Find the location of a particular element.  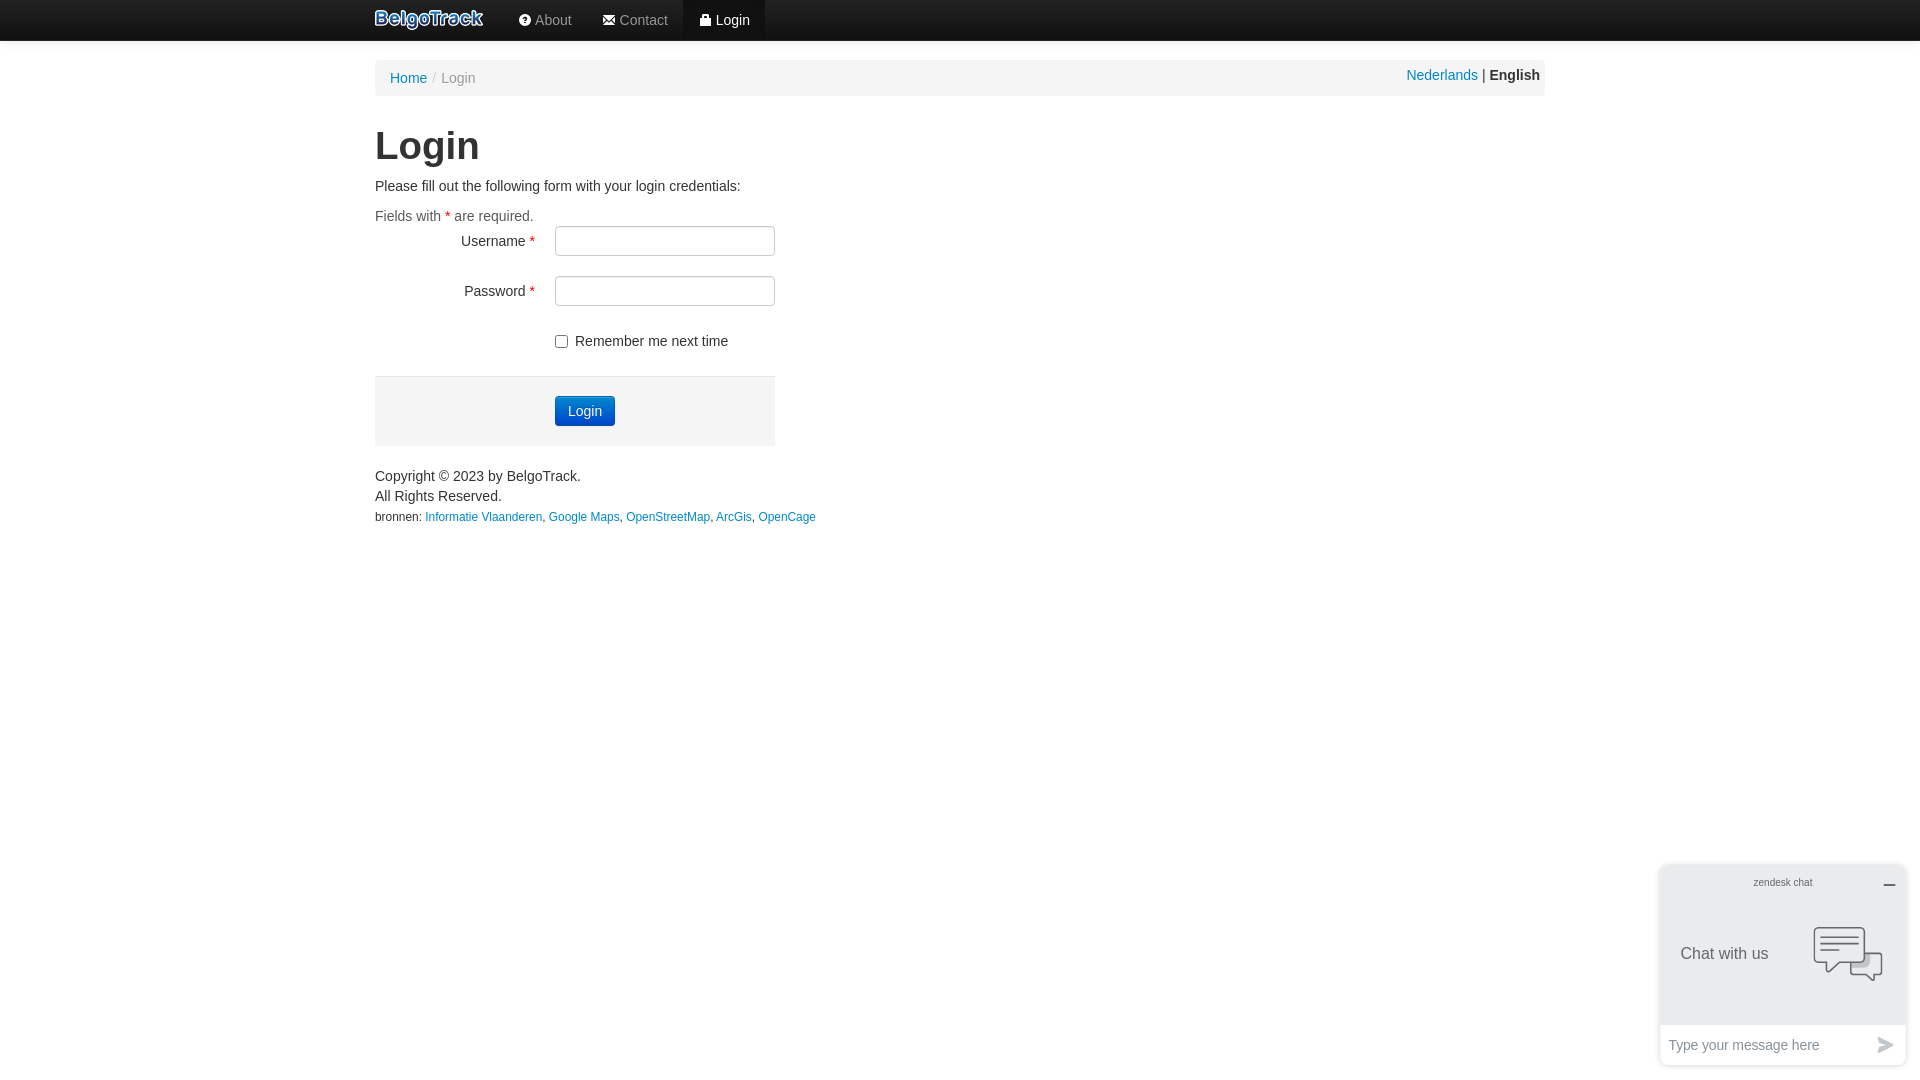

OpenStreetMap is located at coordinates (668, 517).